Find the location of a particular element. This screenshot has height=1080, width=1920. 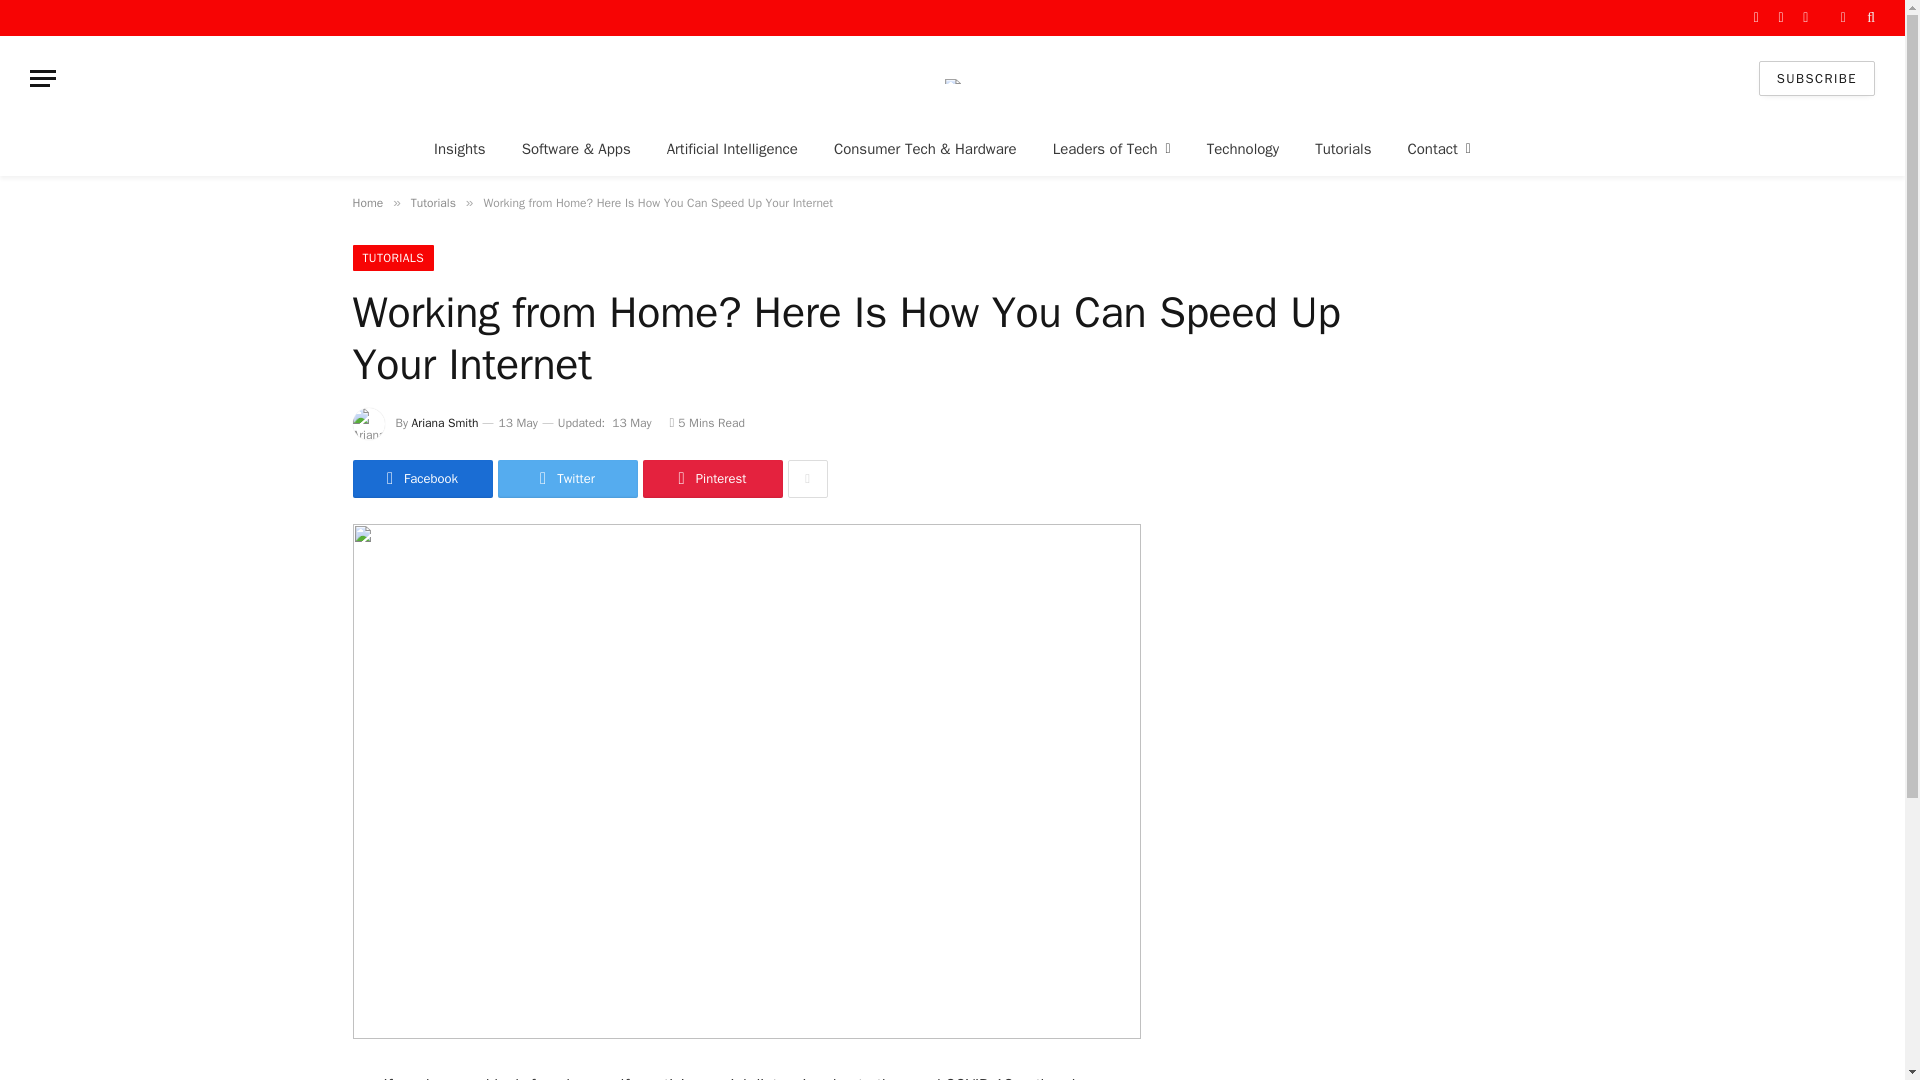

Posts by Ariana Smith is located at coordinates (445, 422).